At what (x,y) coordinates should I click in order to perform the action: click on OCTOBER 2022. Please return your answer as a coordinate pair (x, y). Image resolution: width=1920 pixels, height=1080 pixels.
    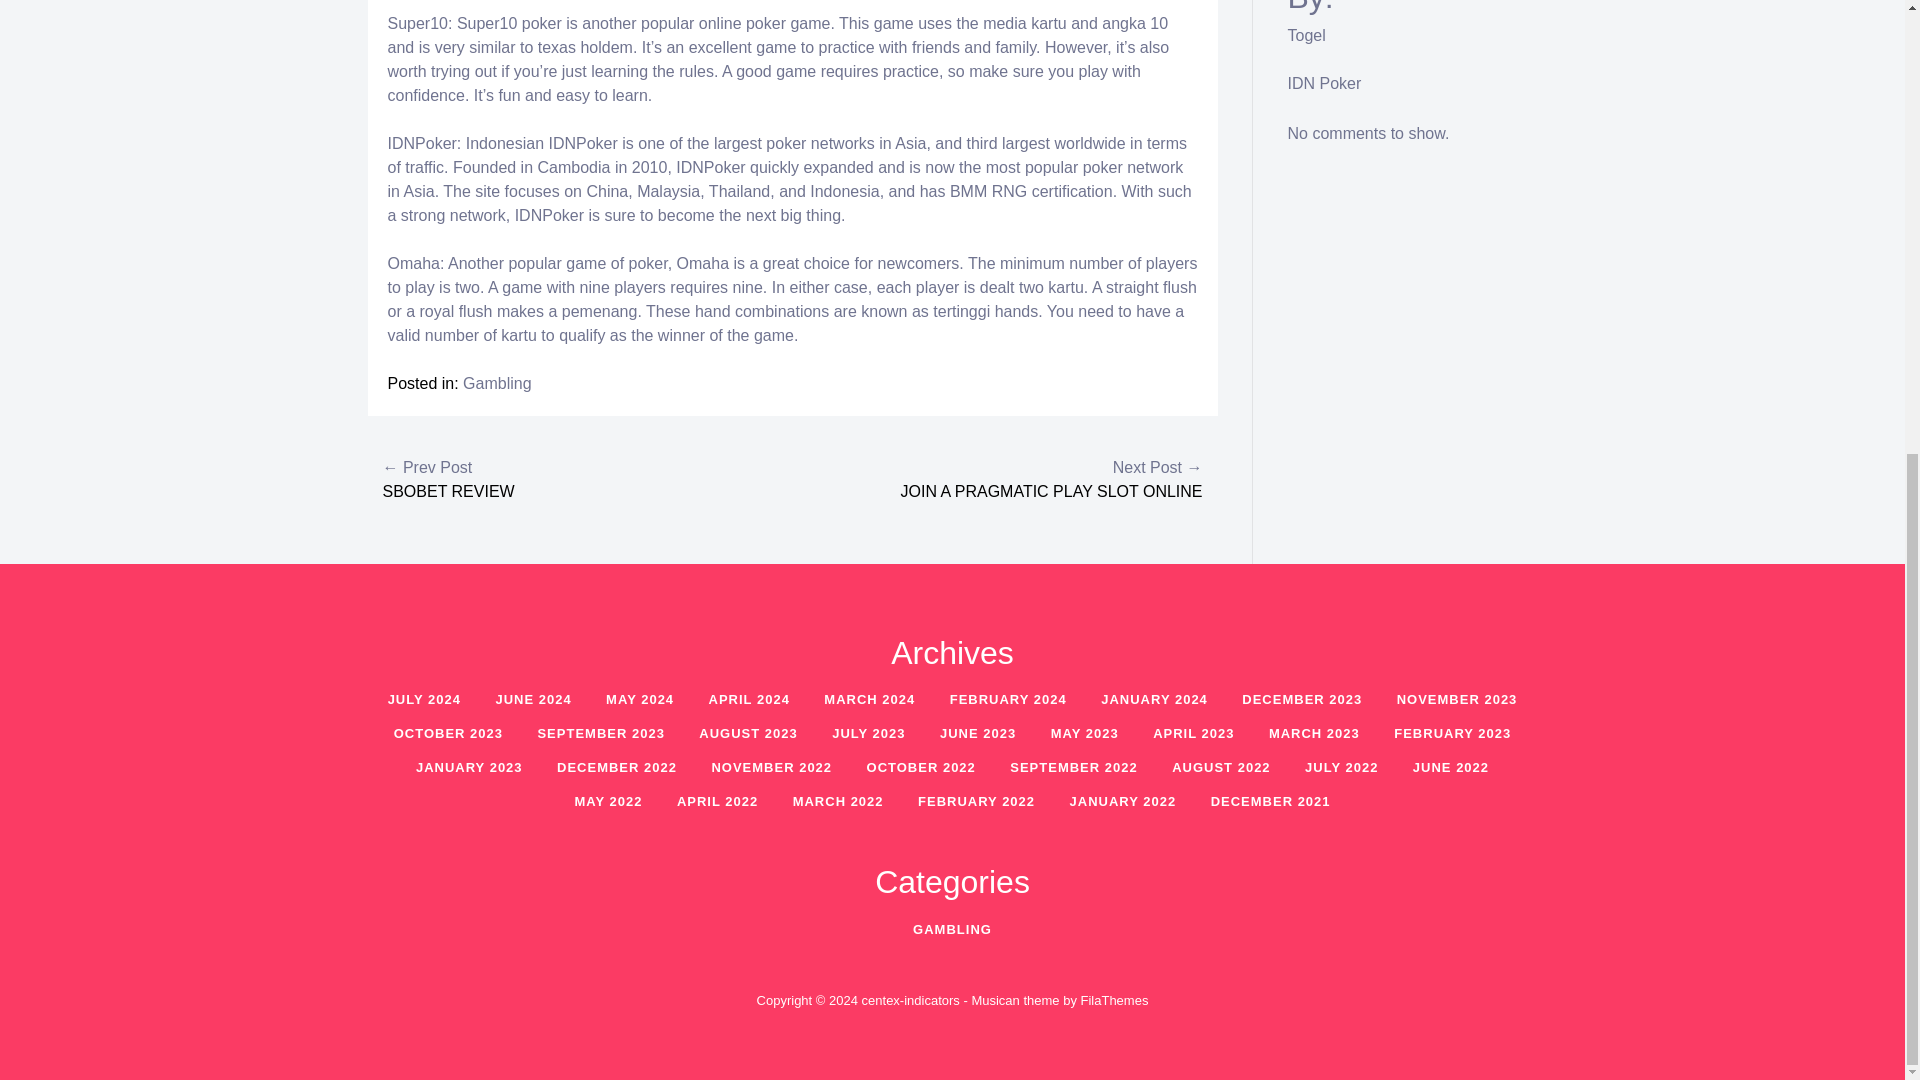
    Looking at the image, I should click on (921, 768).